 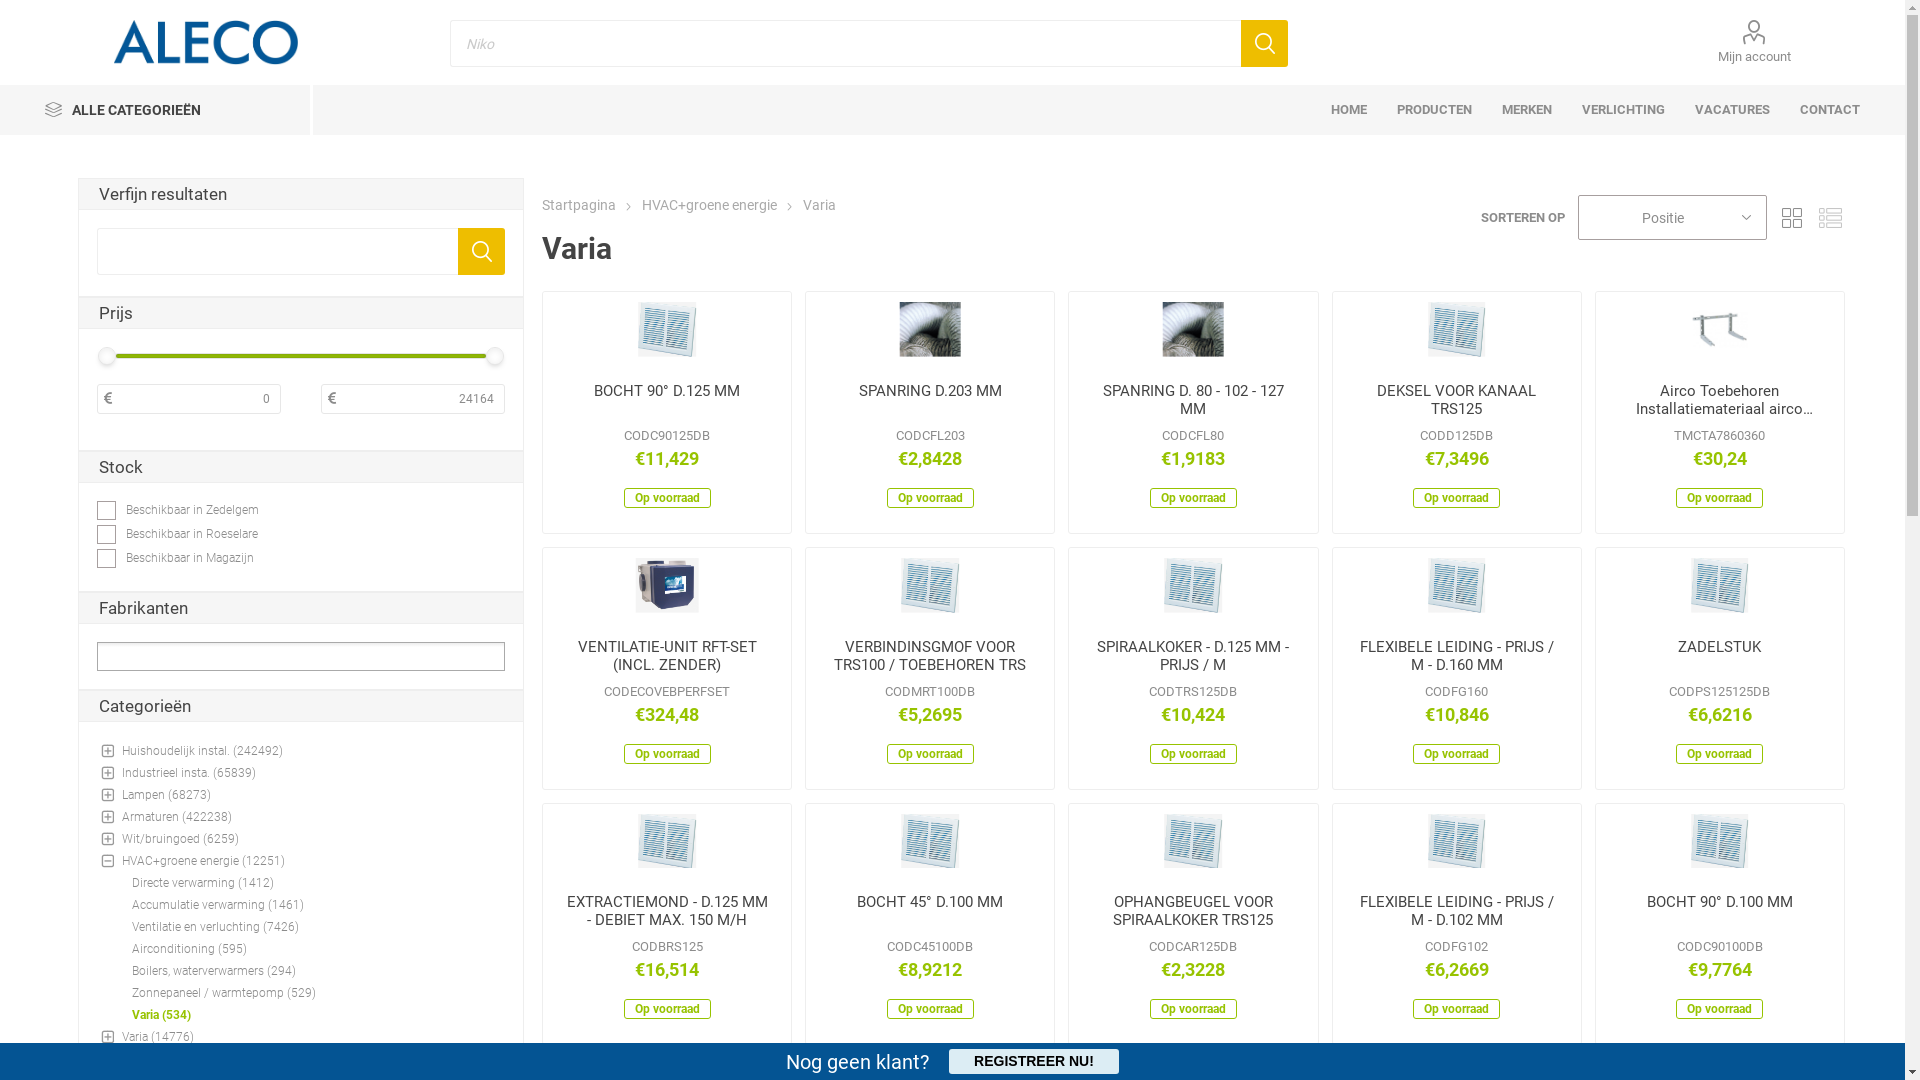 What do you see at coordinates (1457, 585) in the screenshot?
I see `Toon details van FLEXIBELE LEIDING - PRIJS / M - D.160 MM` at bounding box center [1457, 585].